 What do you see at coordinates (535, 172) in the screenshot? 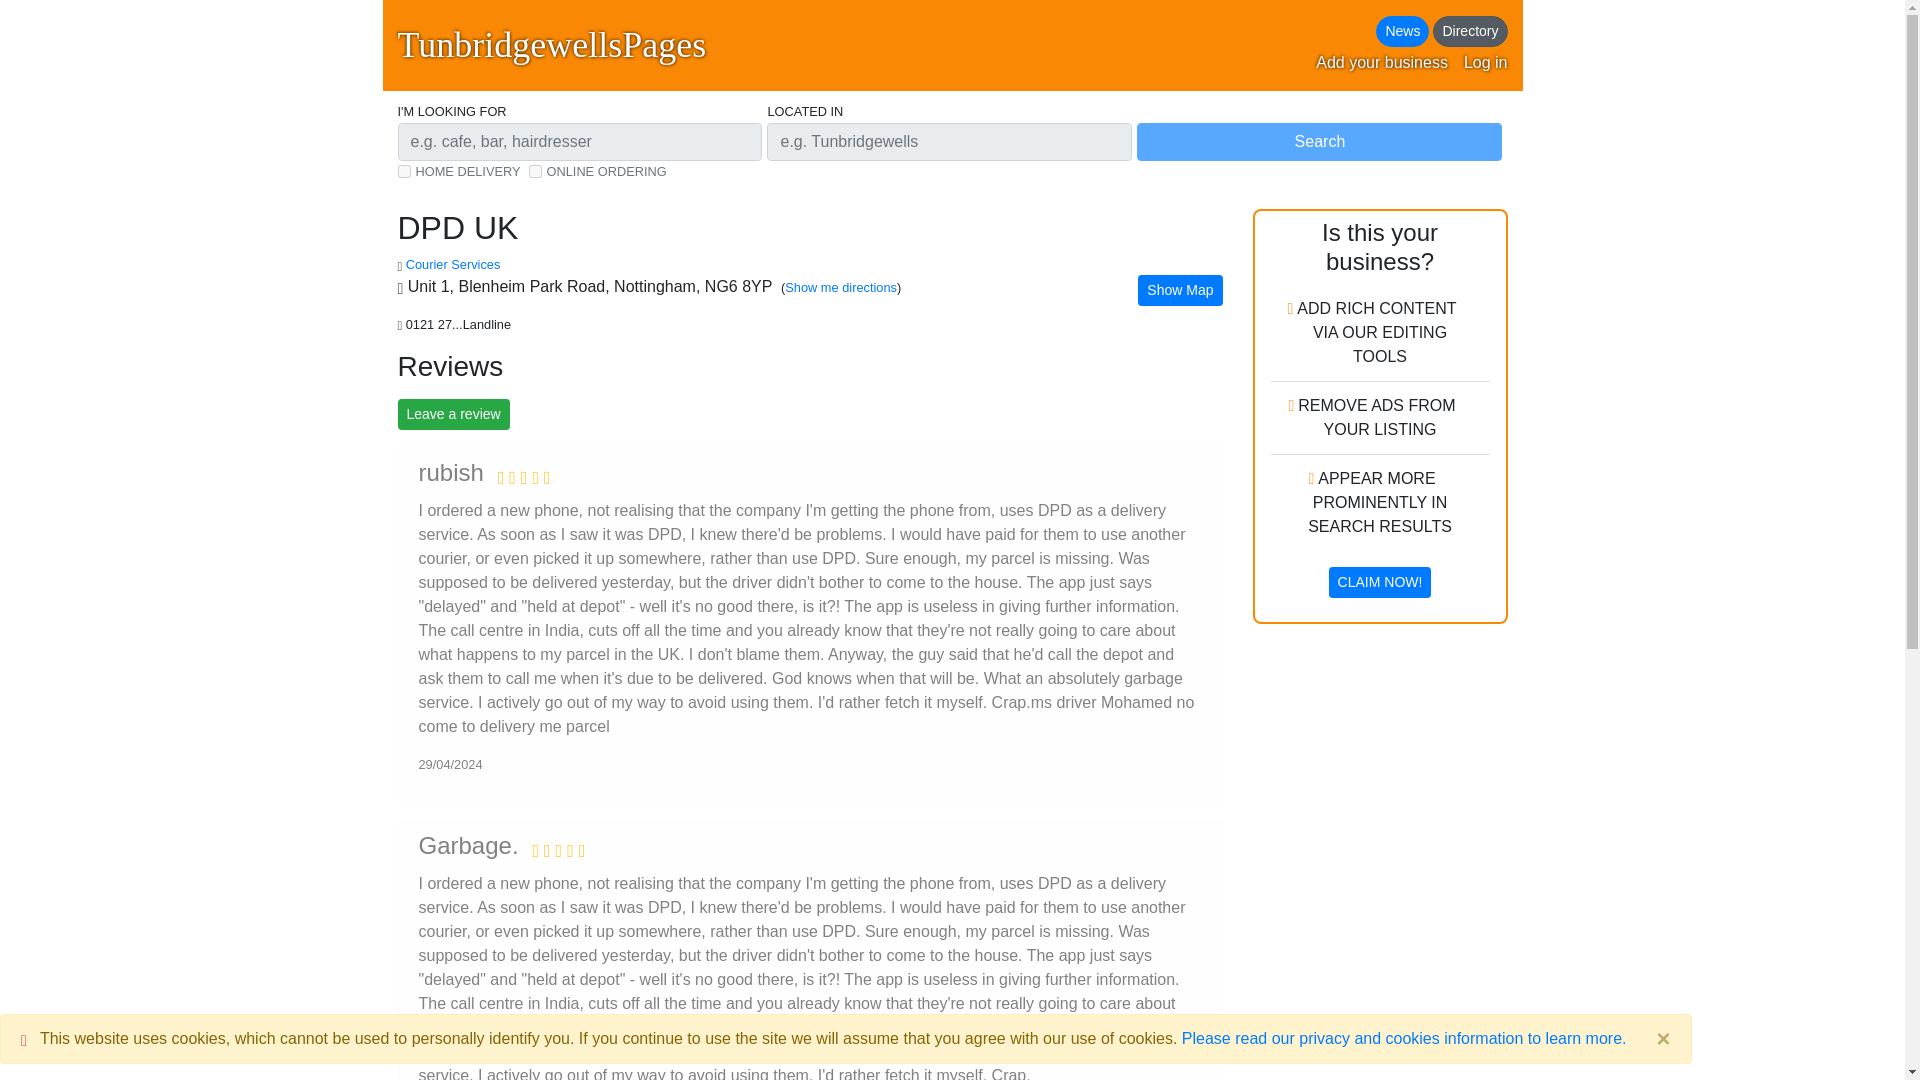
I see `on` at bounding box center [535, 172].